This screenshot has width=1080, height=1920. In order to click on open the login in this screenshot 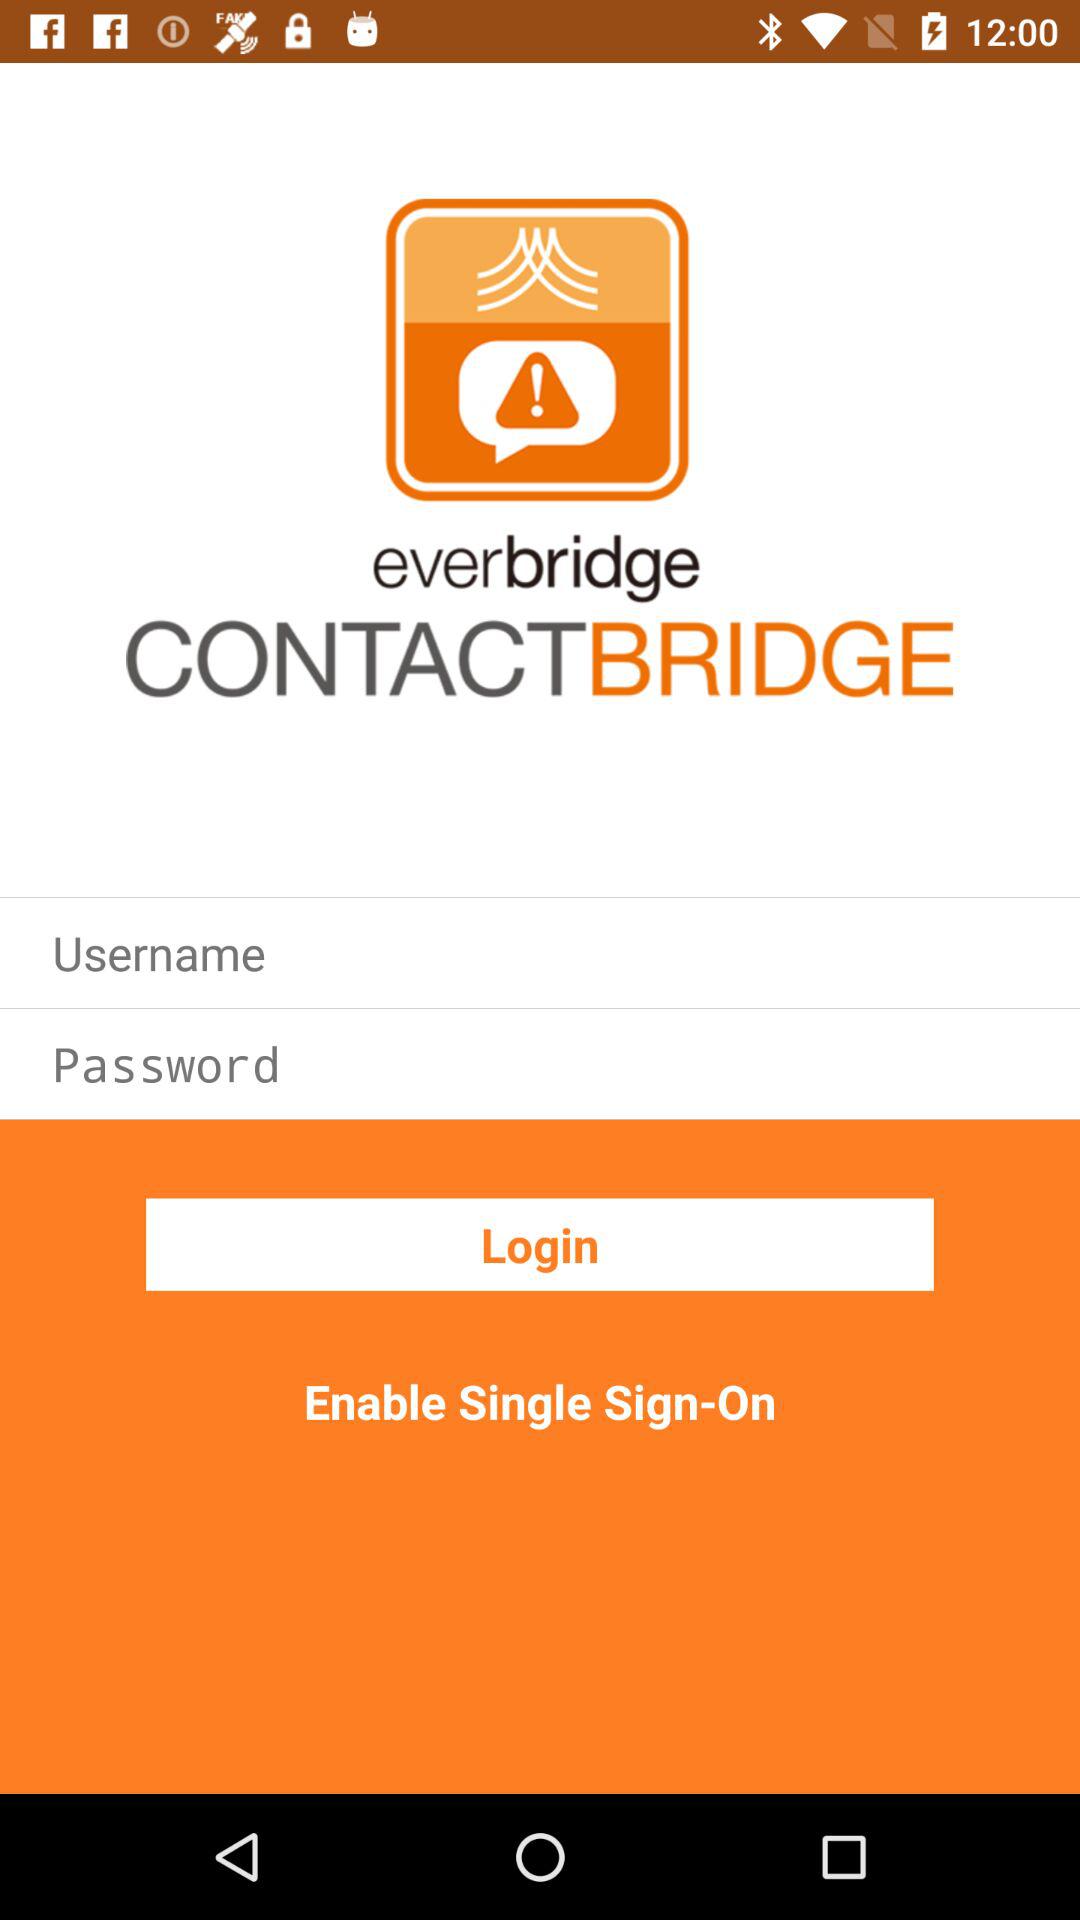, I will do `click(540, 1244)`.